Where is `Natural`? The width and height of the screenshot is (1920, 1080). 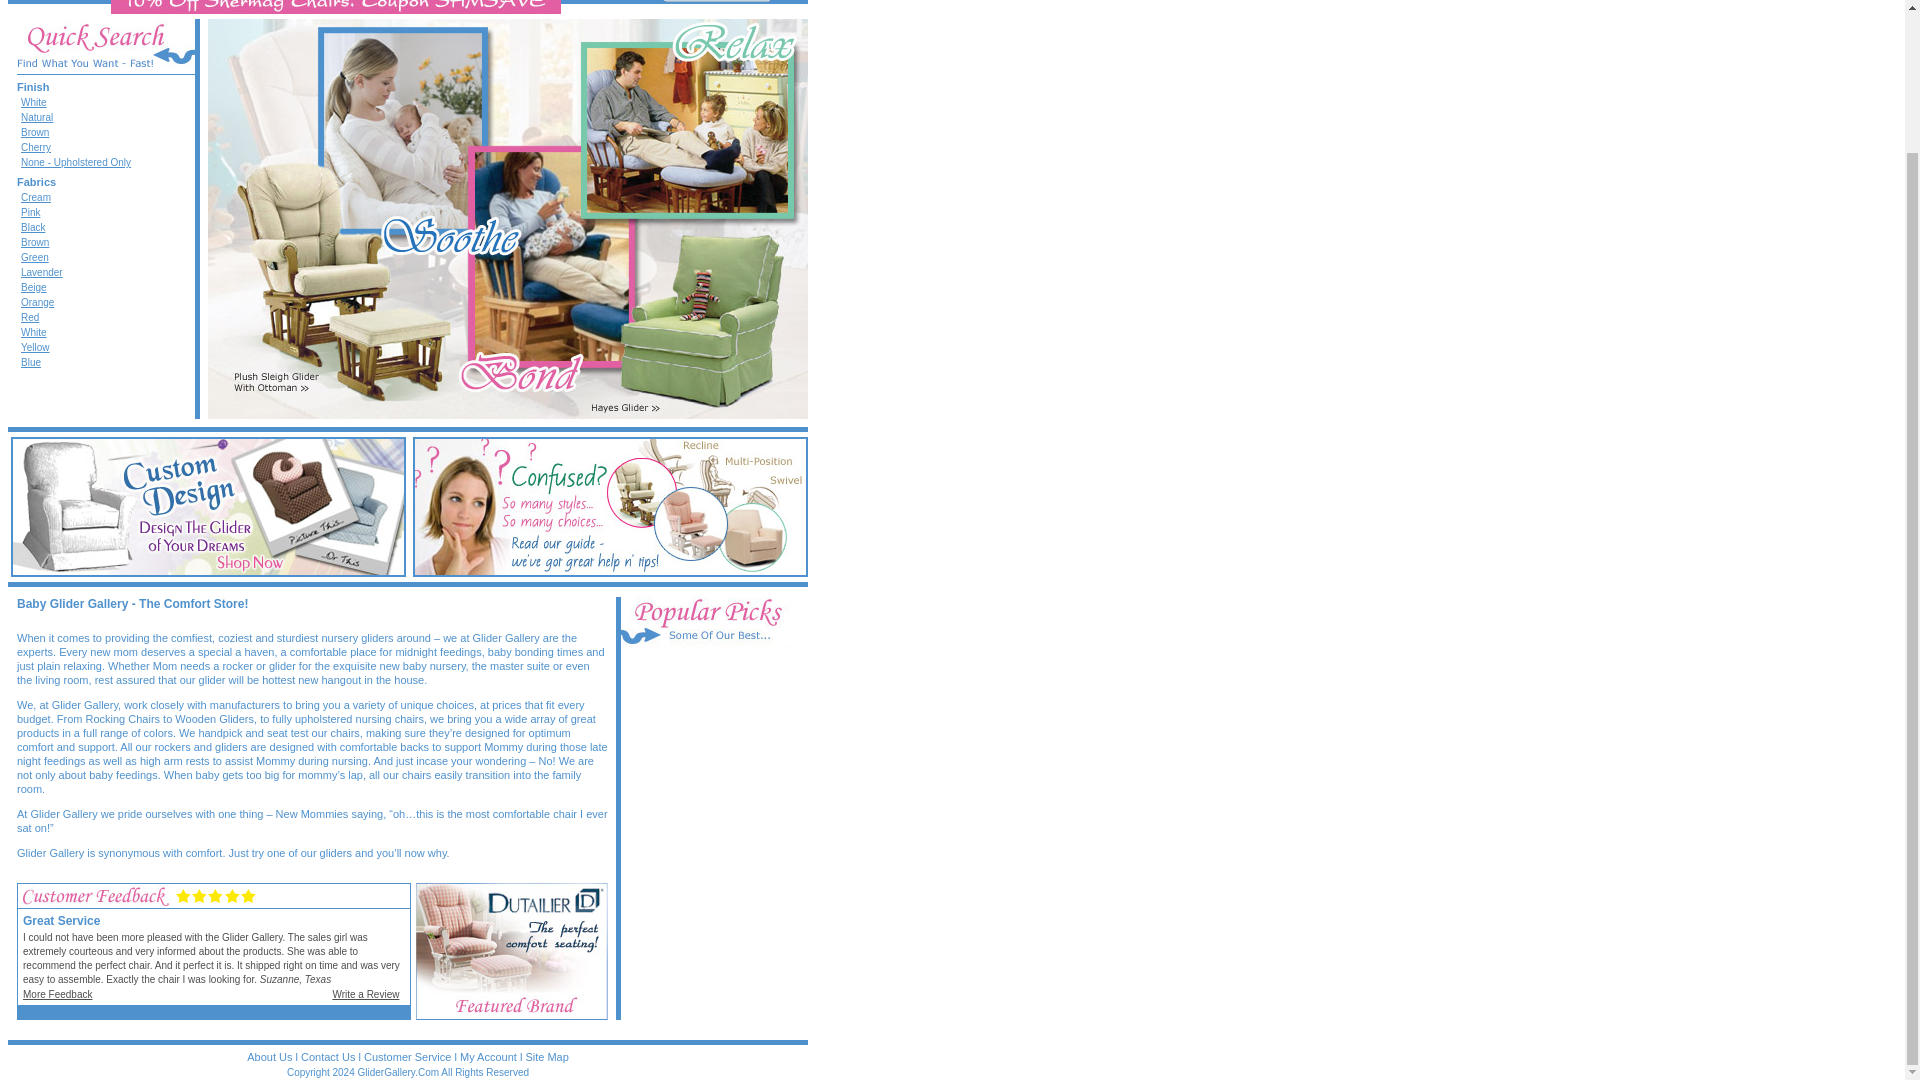 Natural is located at coordinates (37, 118).